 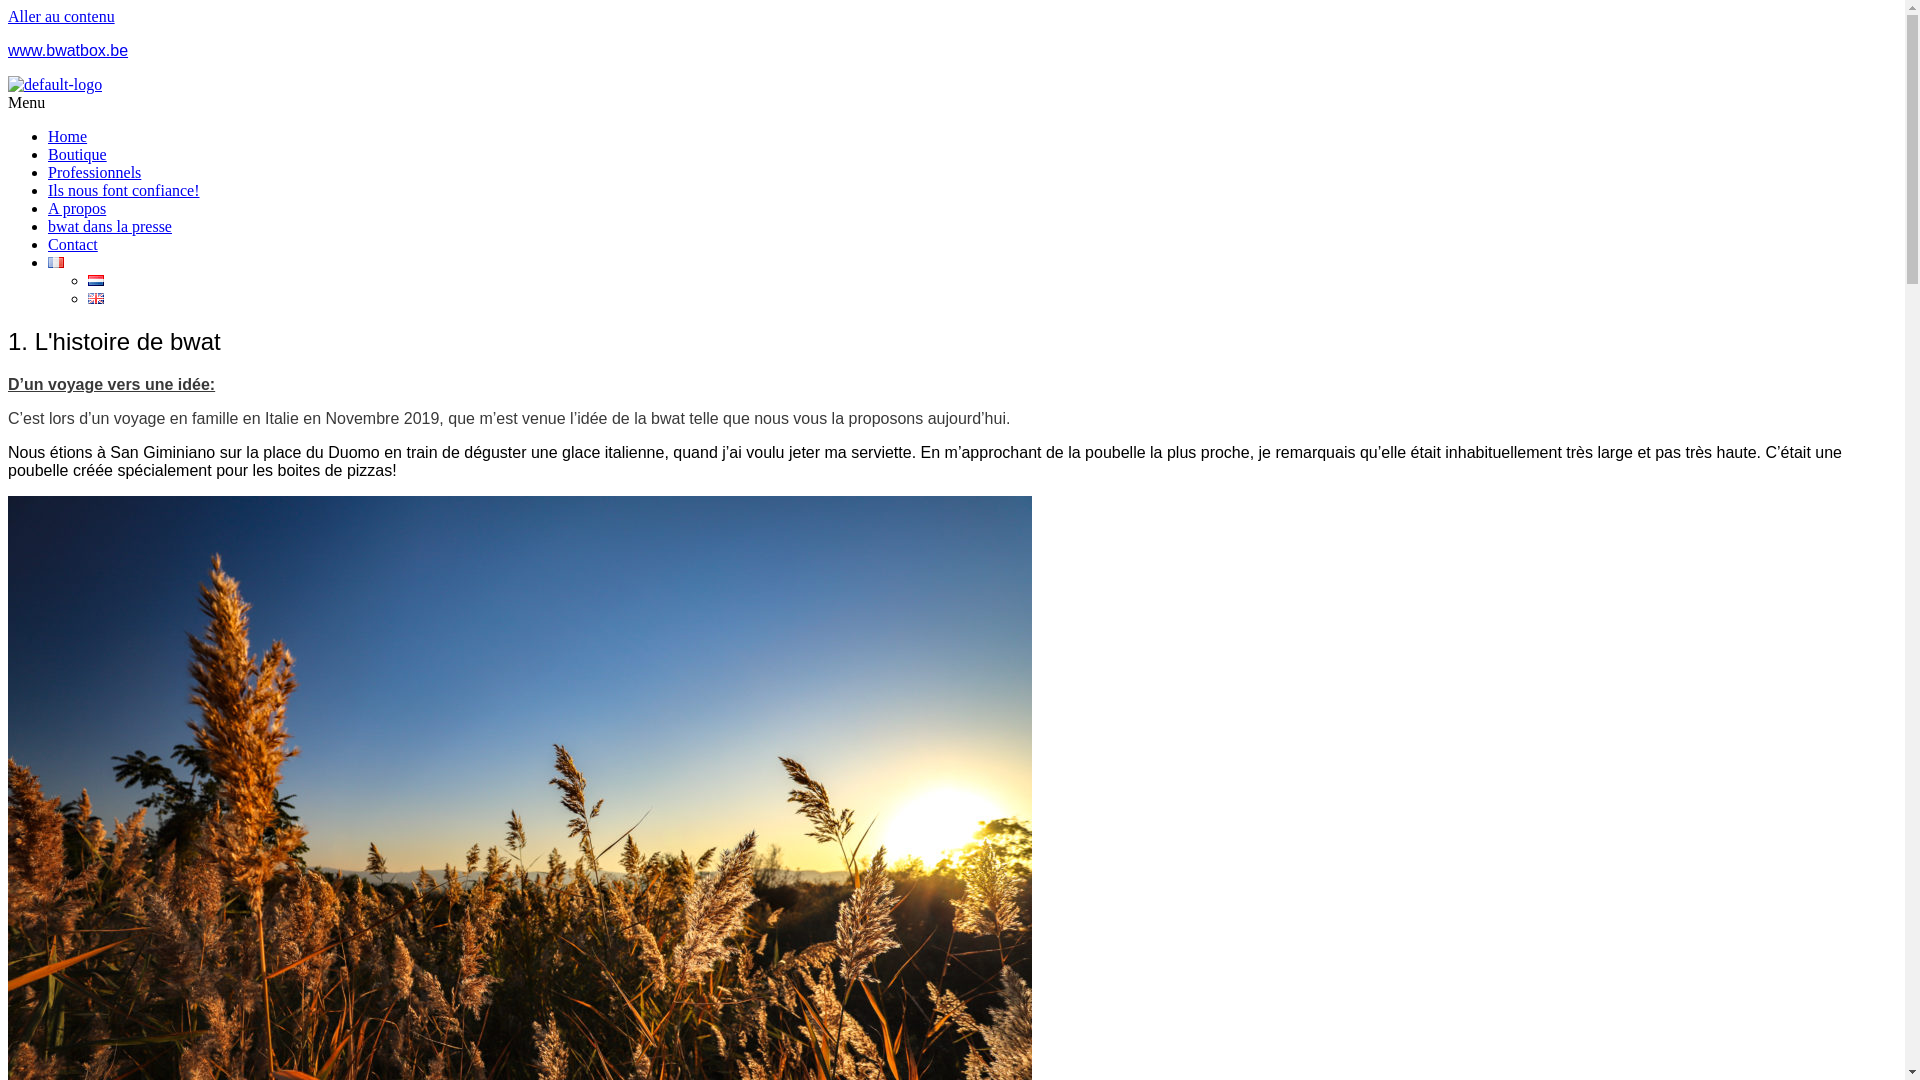 I want to click on Contact, so click(x=73, y=244).